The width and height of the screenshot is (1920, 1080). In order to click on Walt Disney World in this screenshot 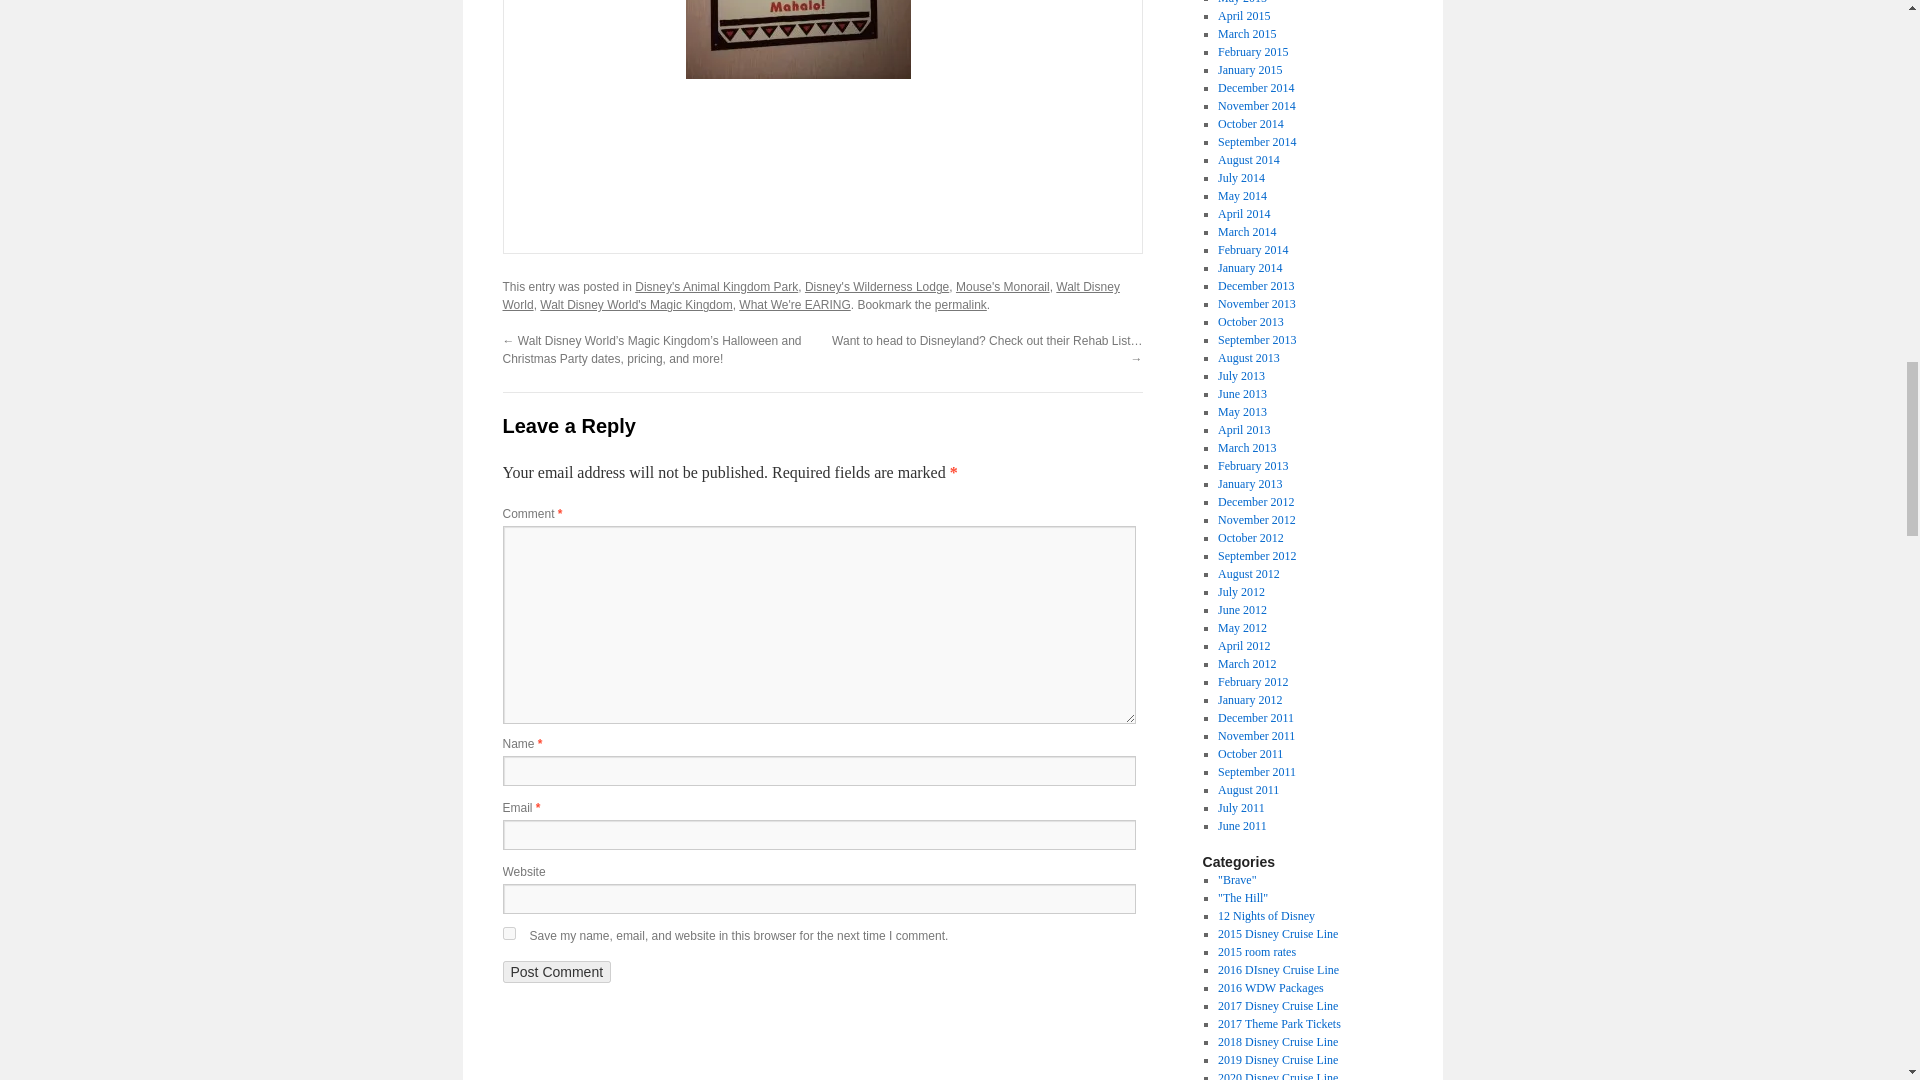, I will do `click(810, 296)`.